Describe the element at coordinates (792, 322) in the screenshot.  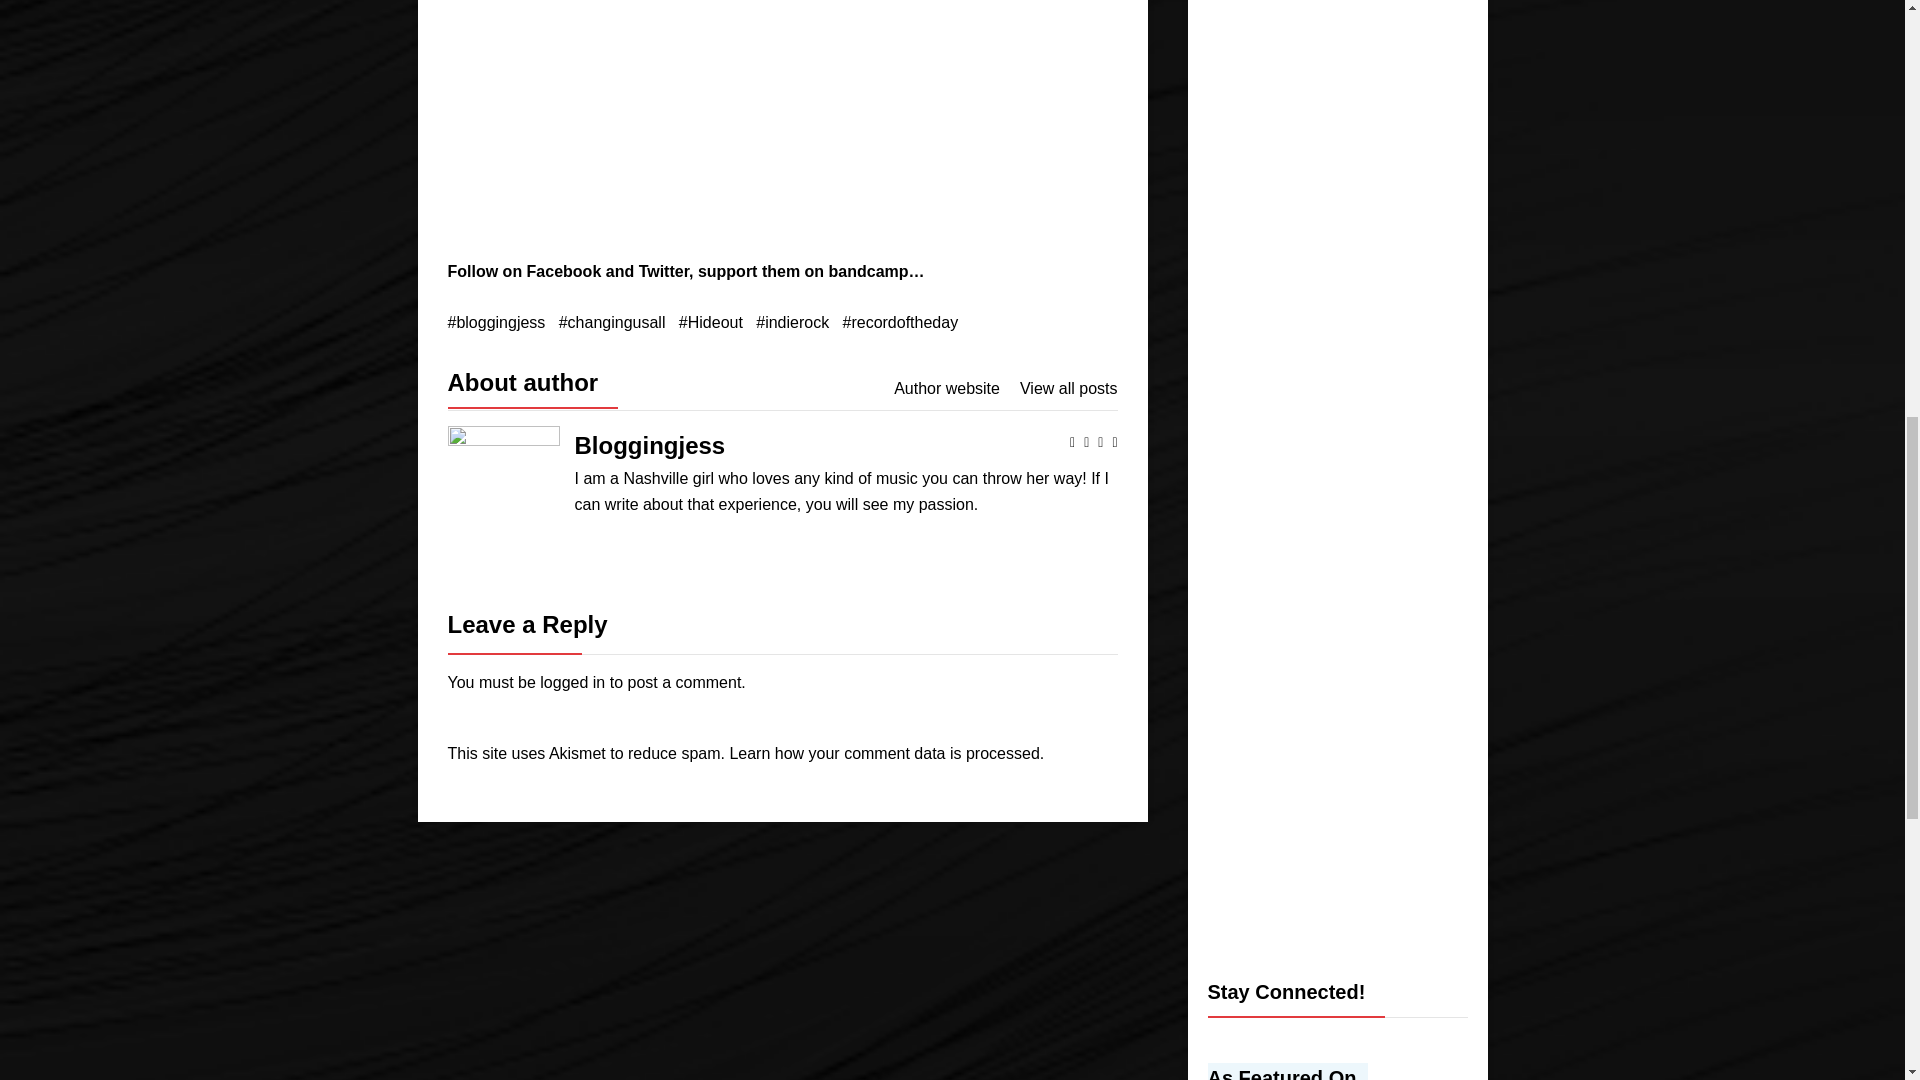
I see `indierock` at that location.